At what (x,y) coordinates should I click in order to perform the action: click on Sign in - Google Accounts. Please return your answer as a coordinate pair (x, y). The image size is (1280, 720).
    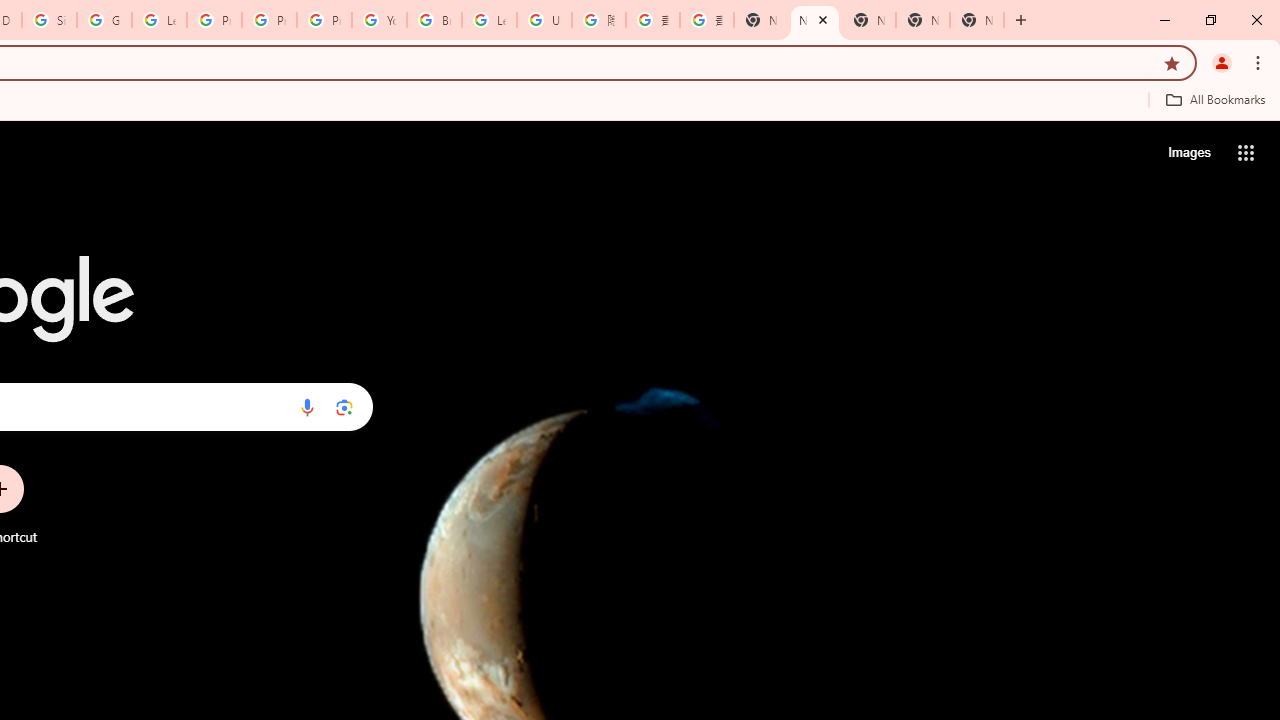
    Looking at the image, I should click on (48, 20).